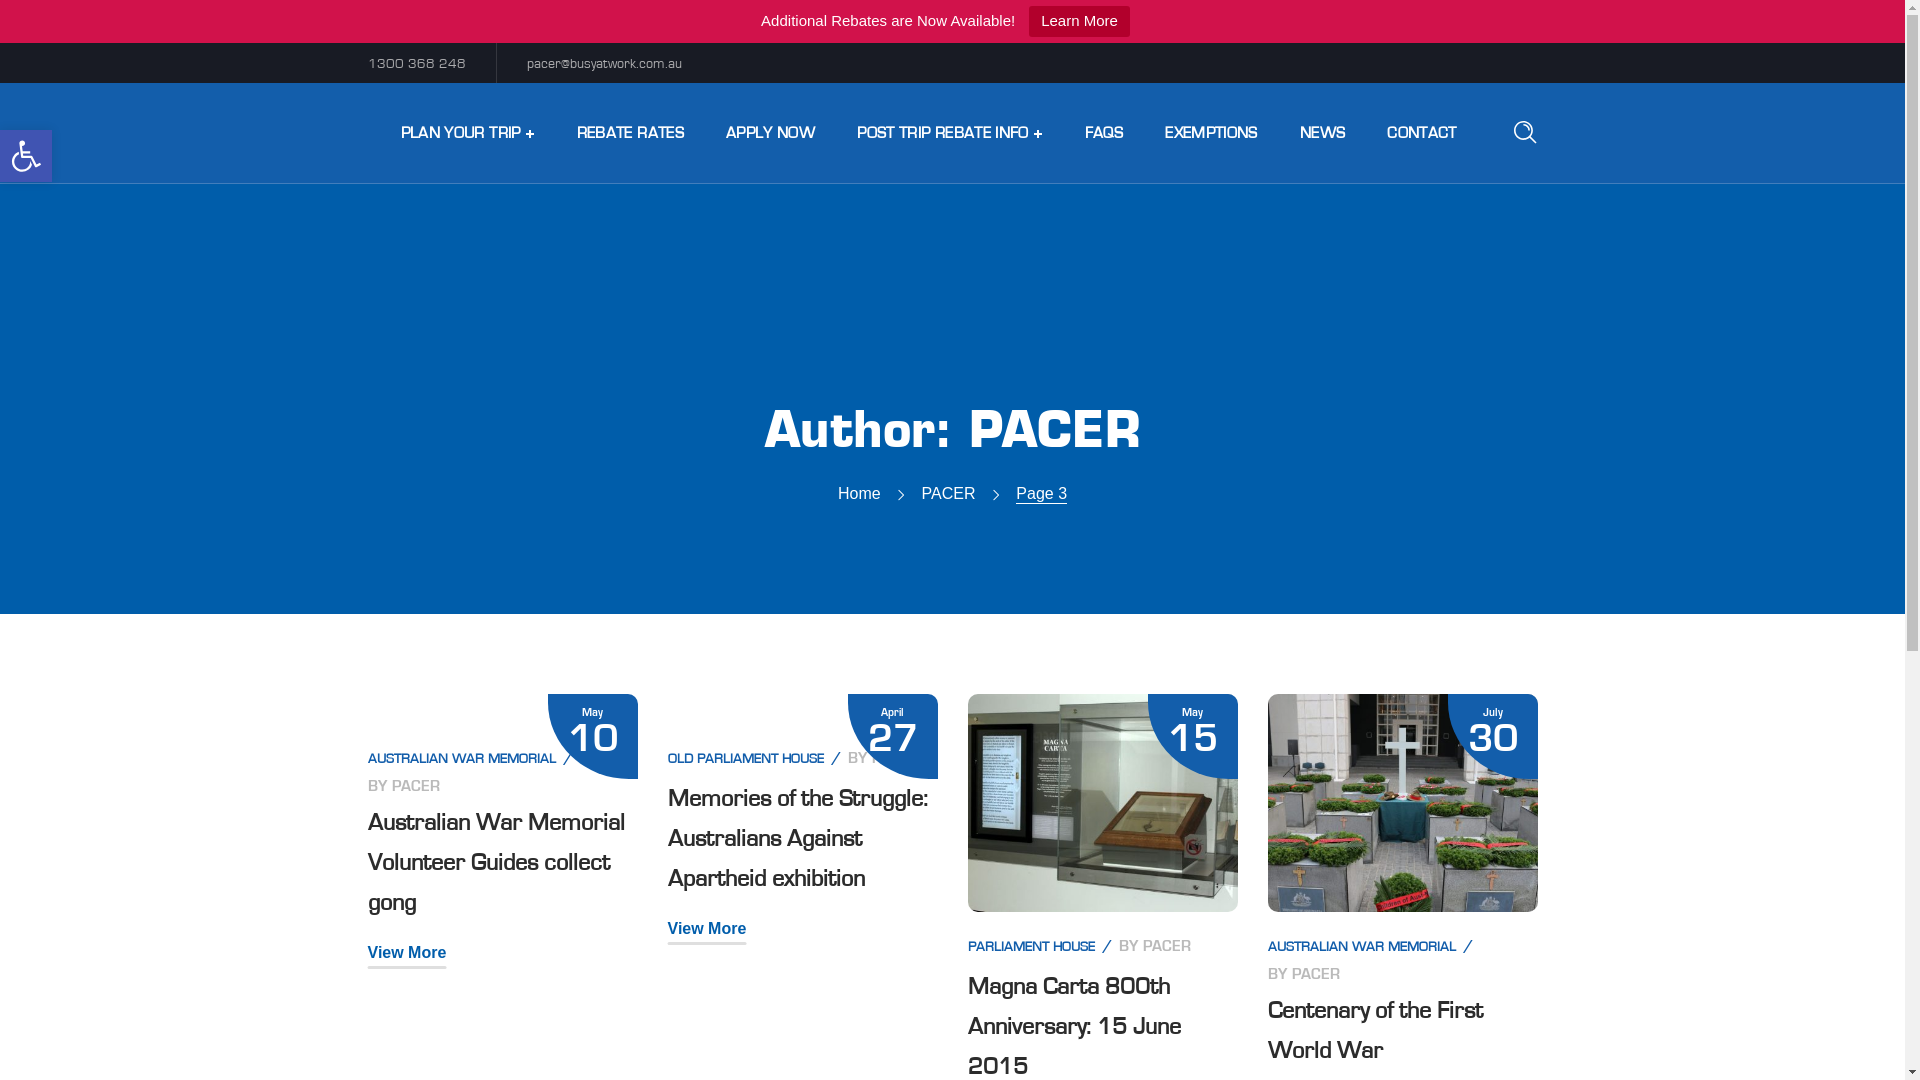 The width and height of the screenshot is (1920, 1080). What do you see at coordinates (408, 954) in the screenshot?
I see `View More` at bounding box center [408, 954].